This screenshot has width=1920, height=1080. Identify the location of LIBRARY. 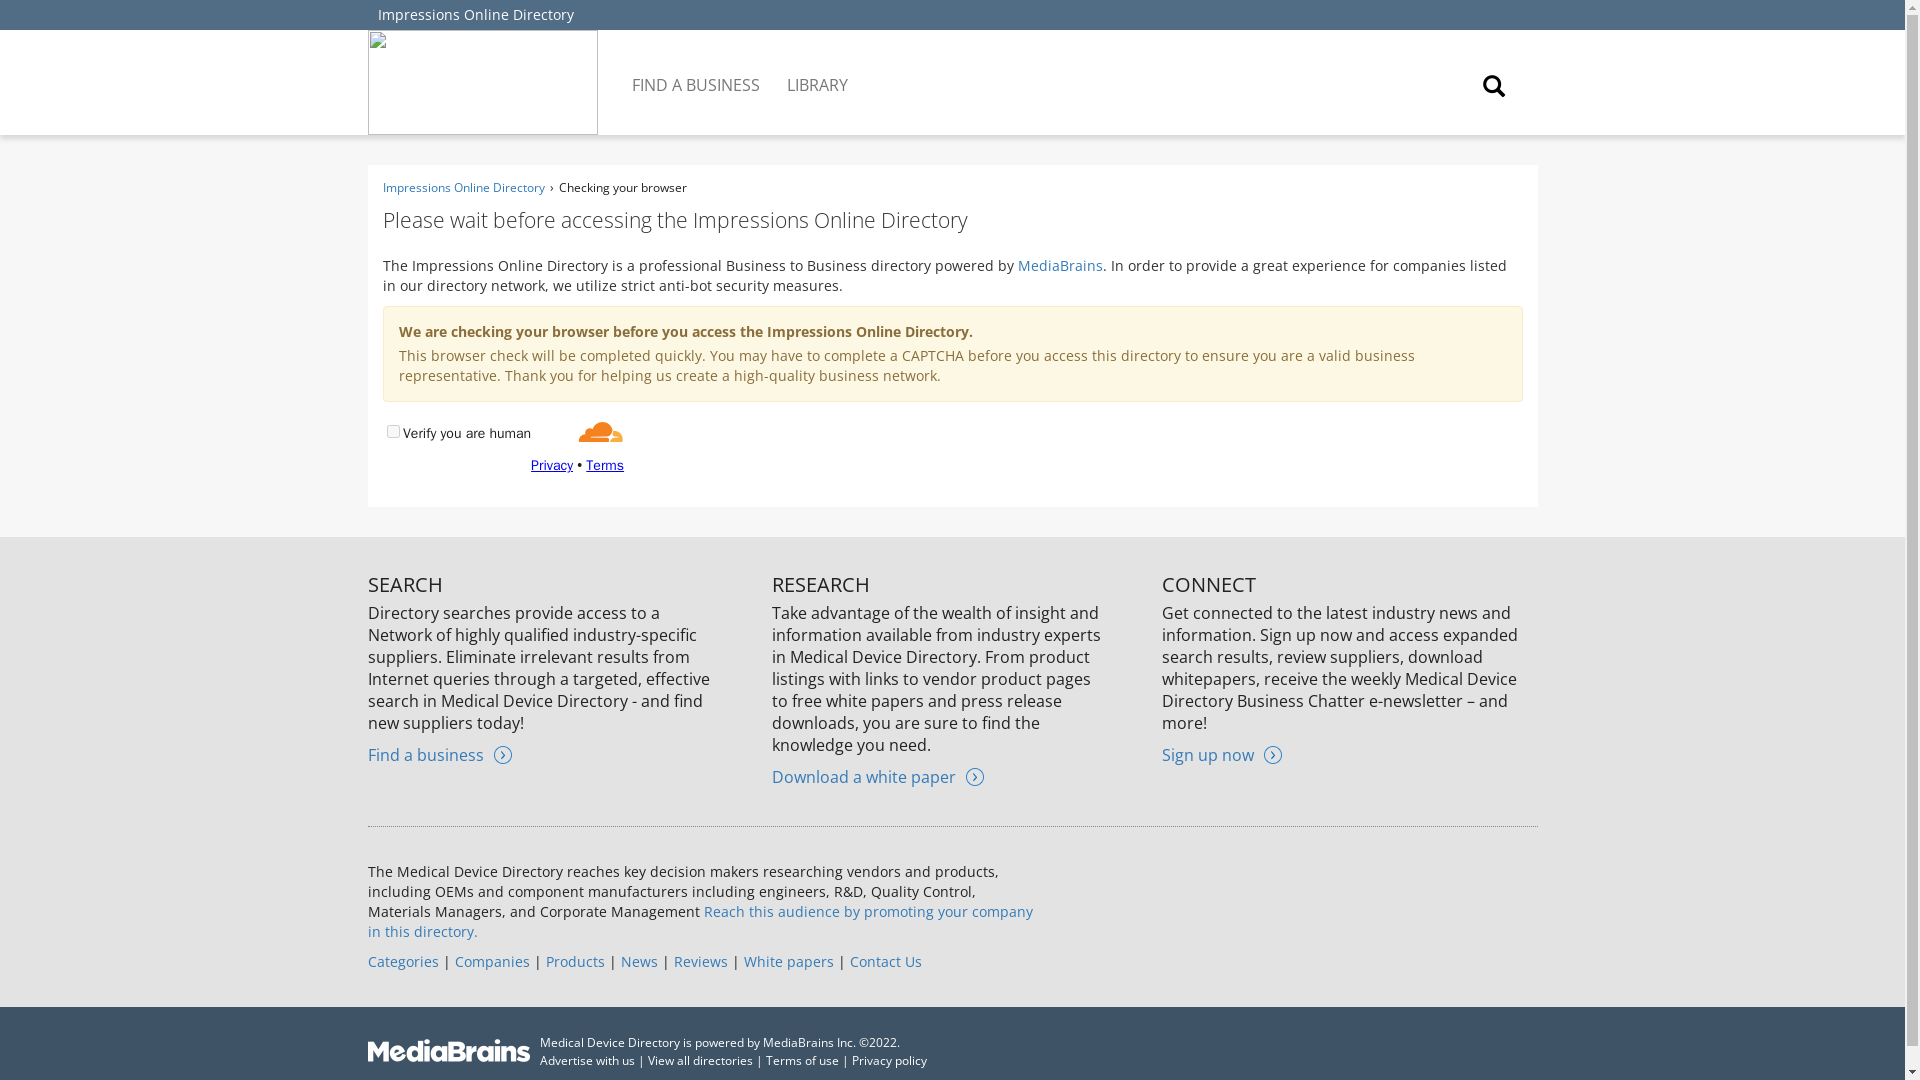
(818, 70).